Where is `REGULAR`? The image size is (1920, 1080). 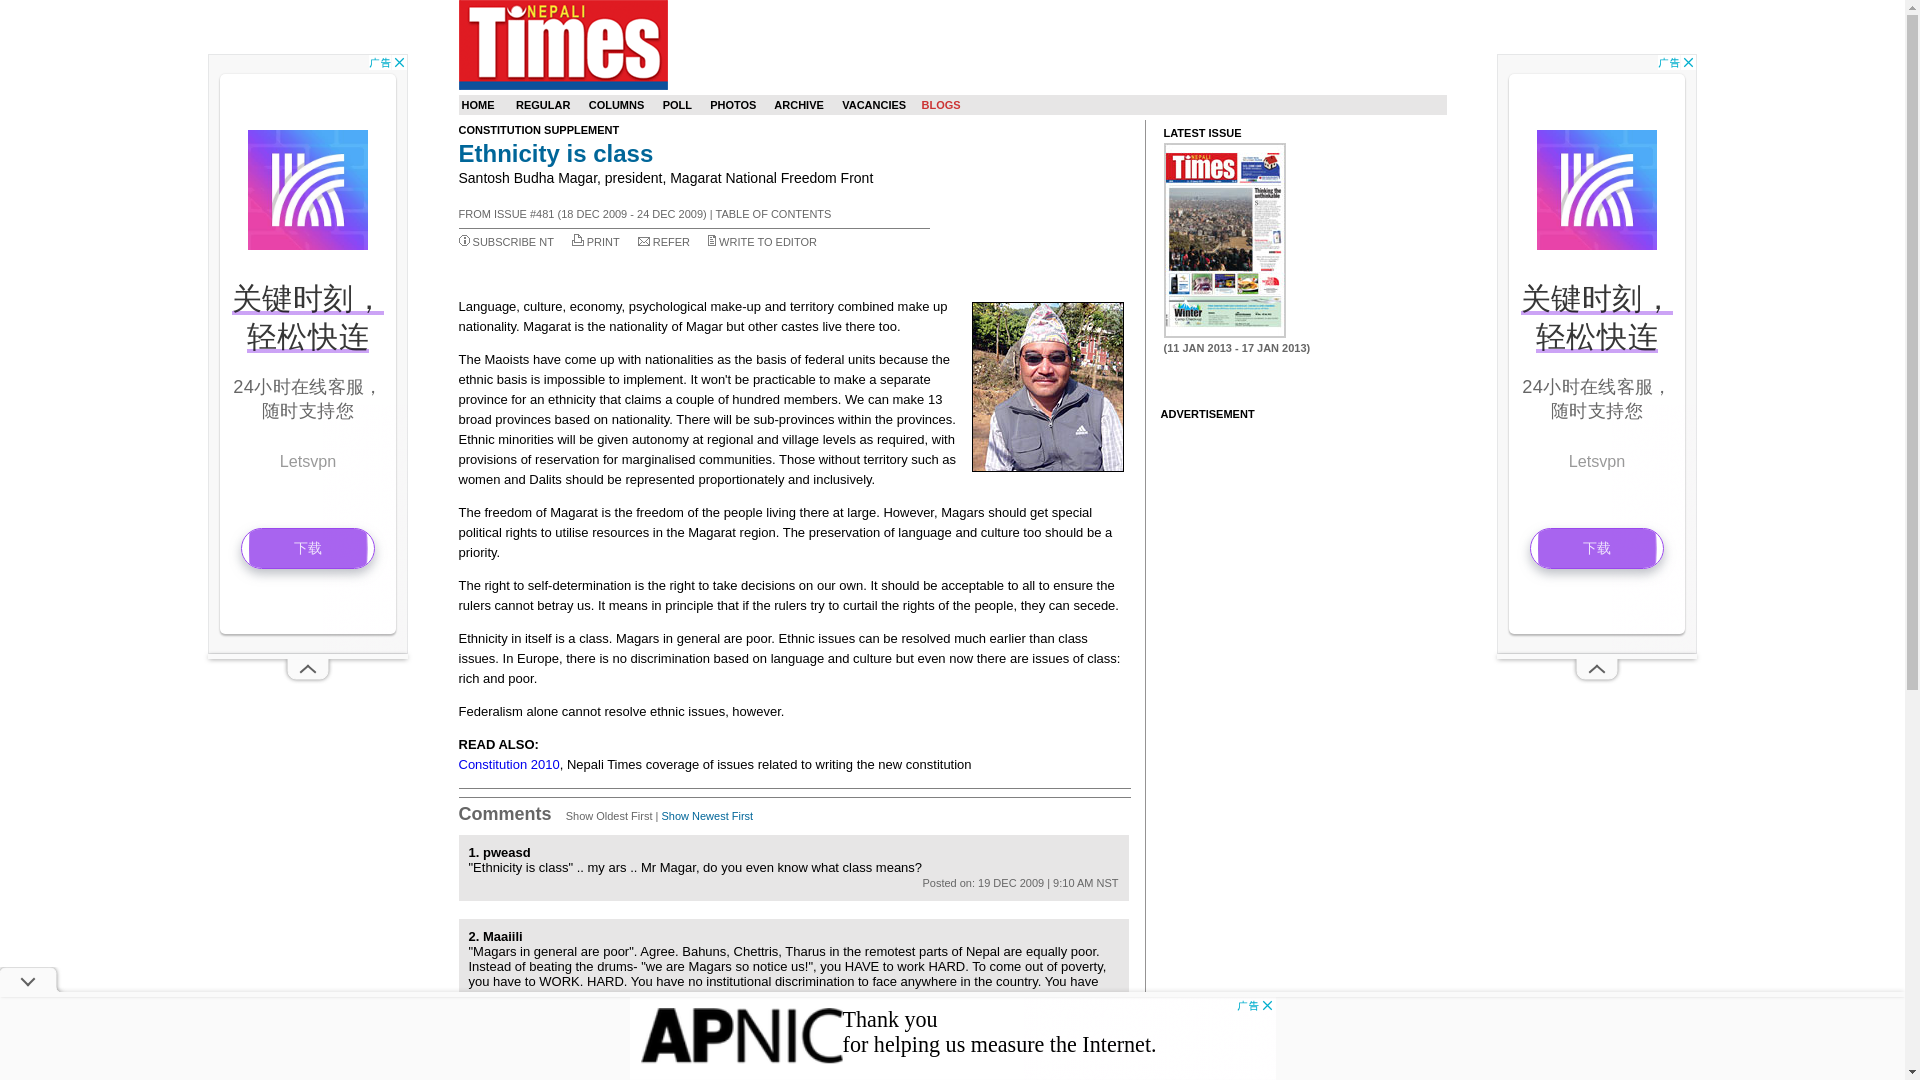 REGULAR is located at coordinates (543, 105).